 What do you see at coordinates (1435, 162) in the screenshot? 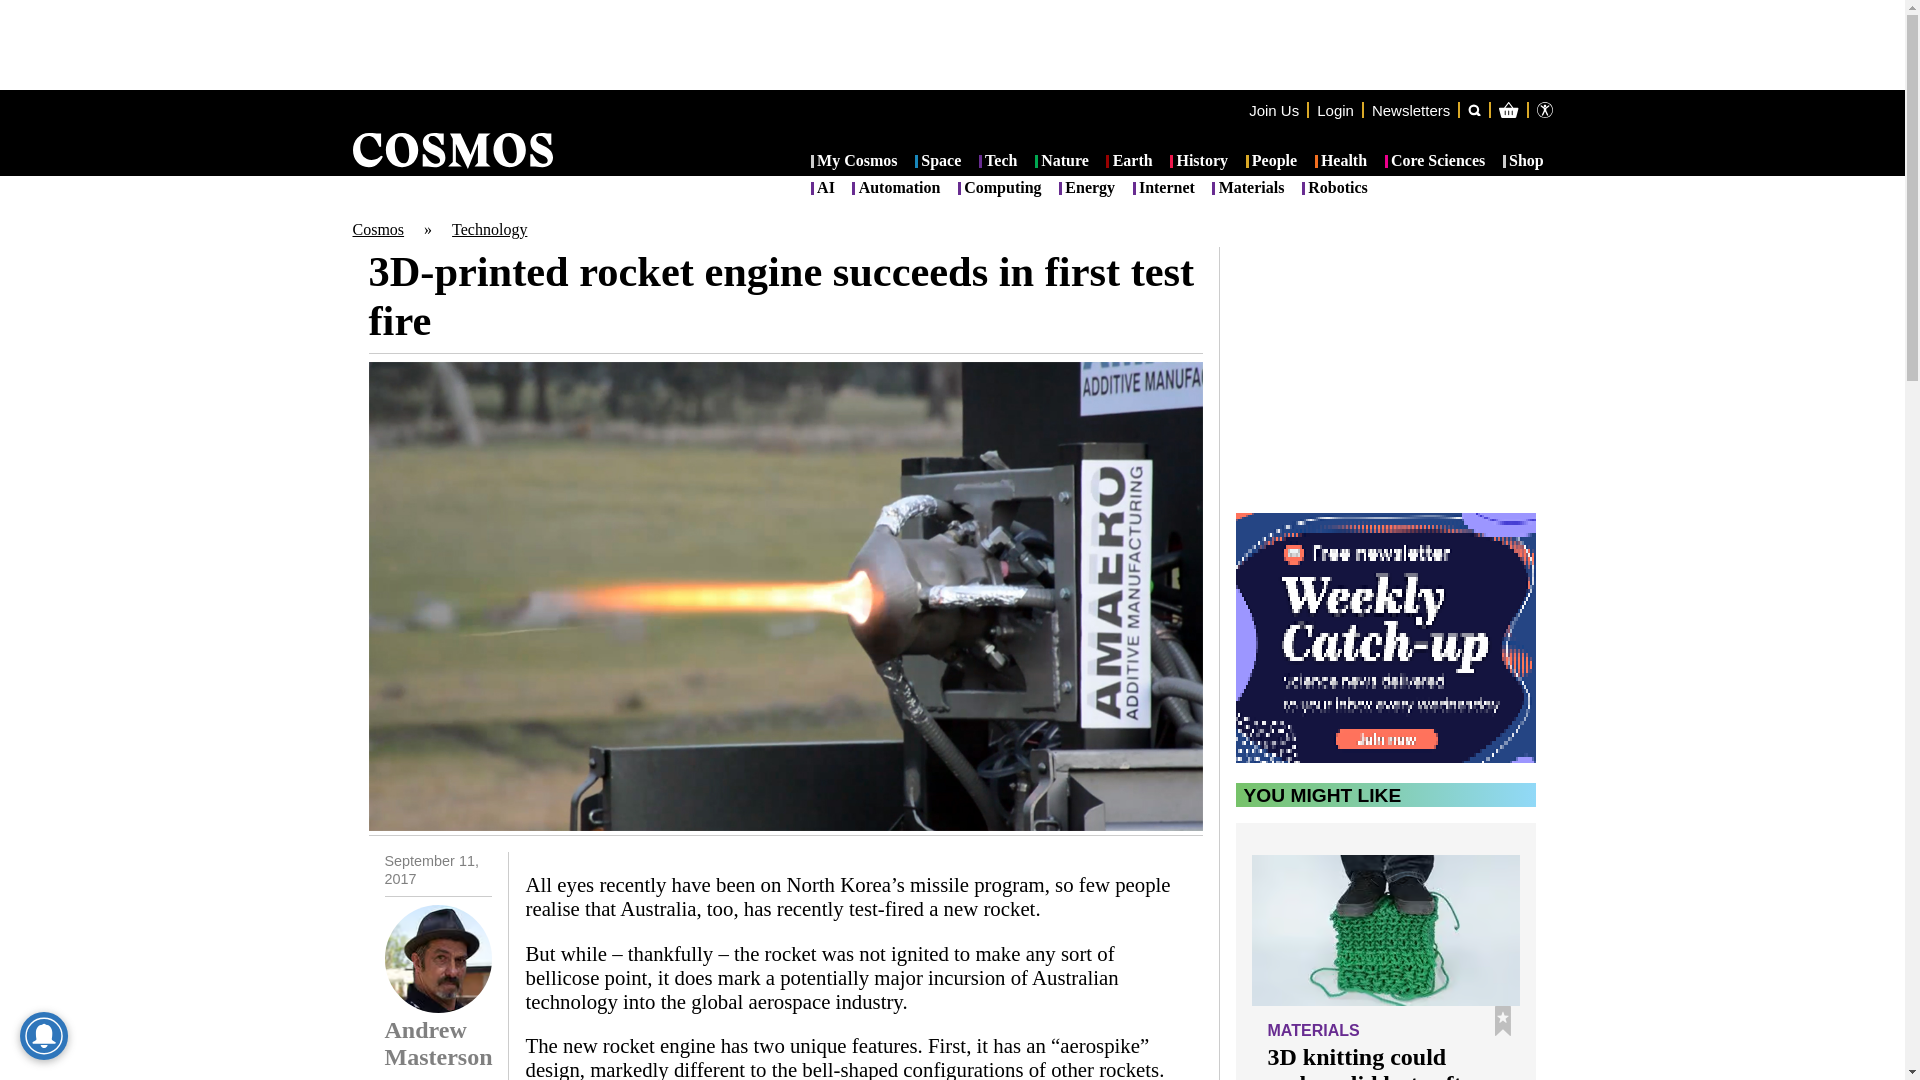
I see `Core Sciences` at bounding box center [1435, 162].